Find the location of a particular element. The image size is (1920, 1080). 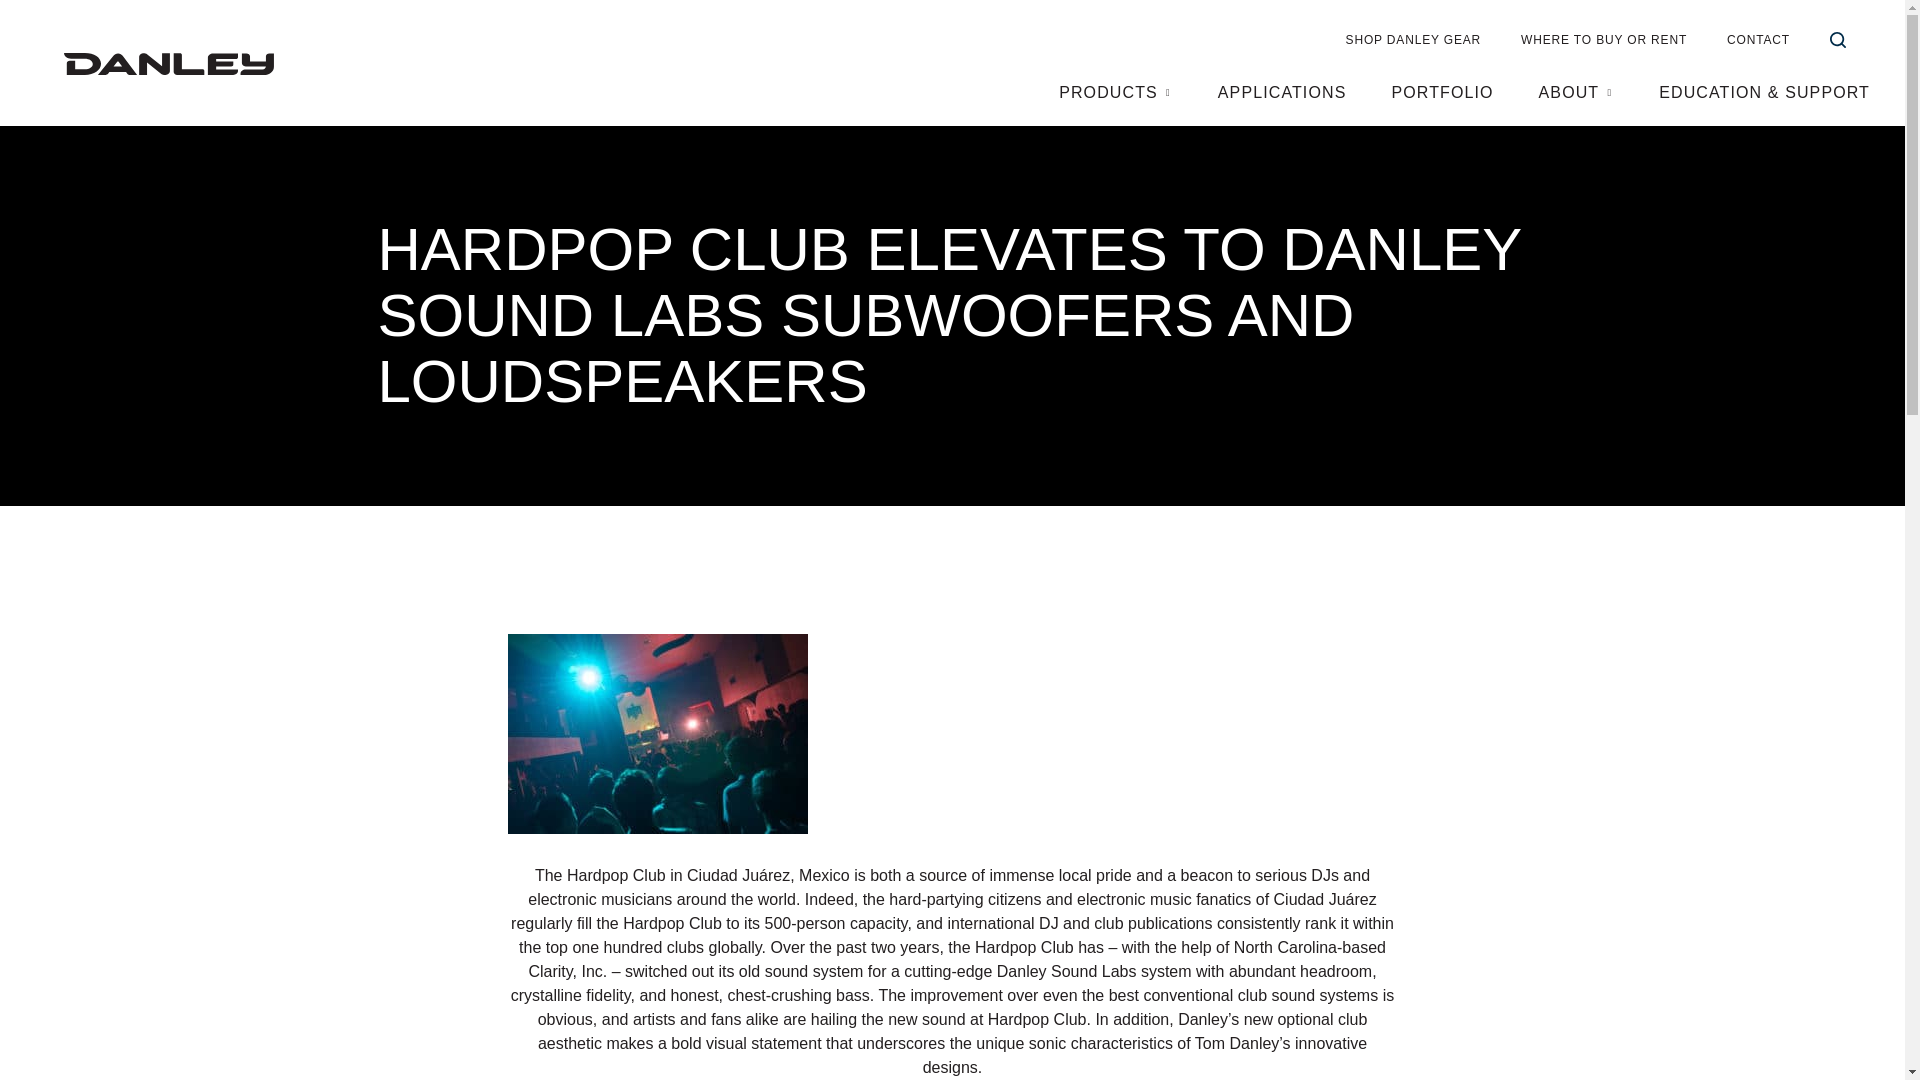

WHERE TO BUY OR RENT is located at coordinates (1604, 39).